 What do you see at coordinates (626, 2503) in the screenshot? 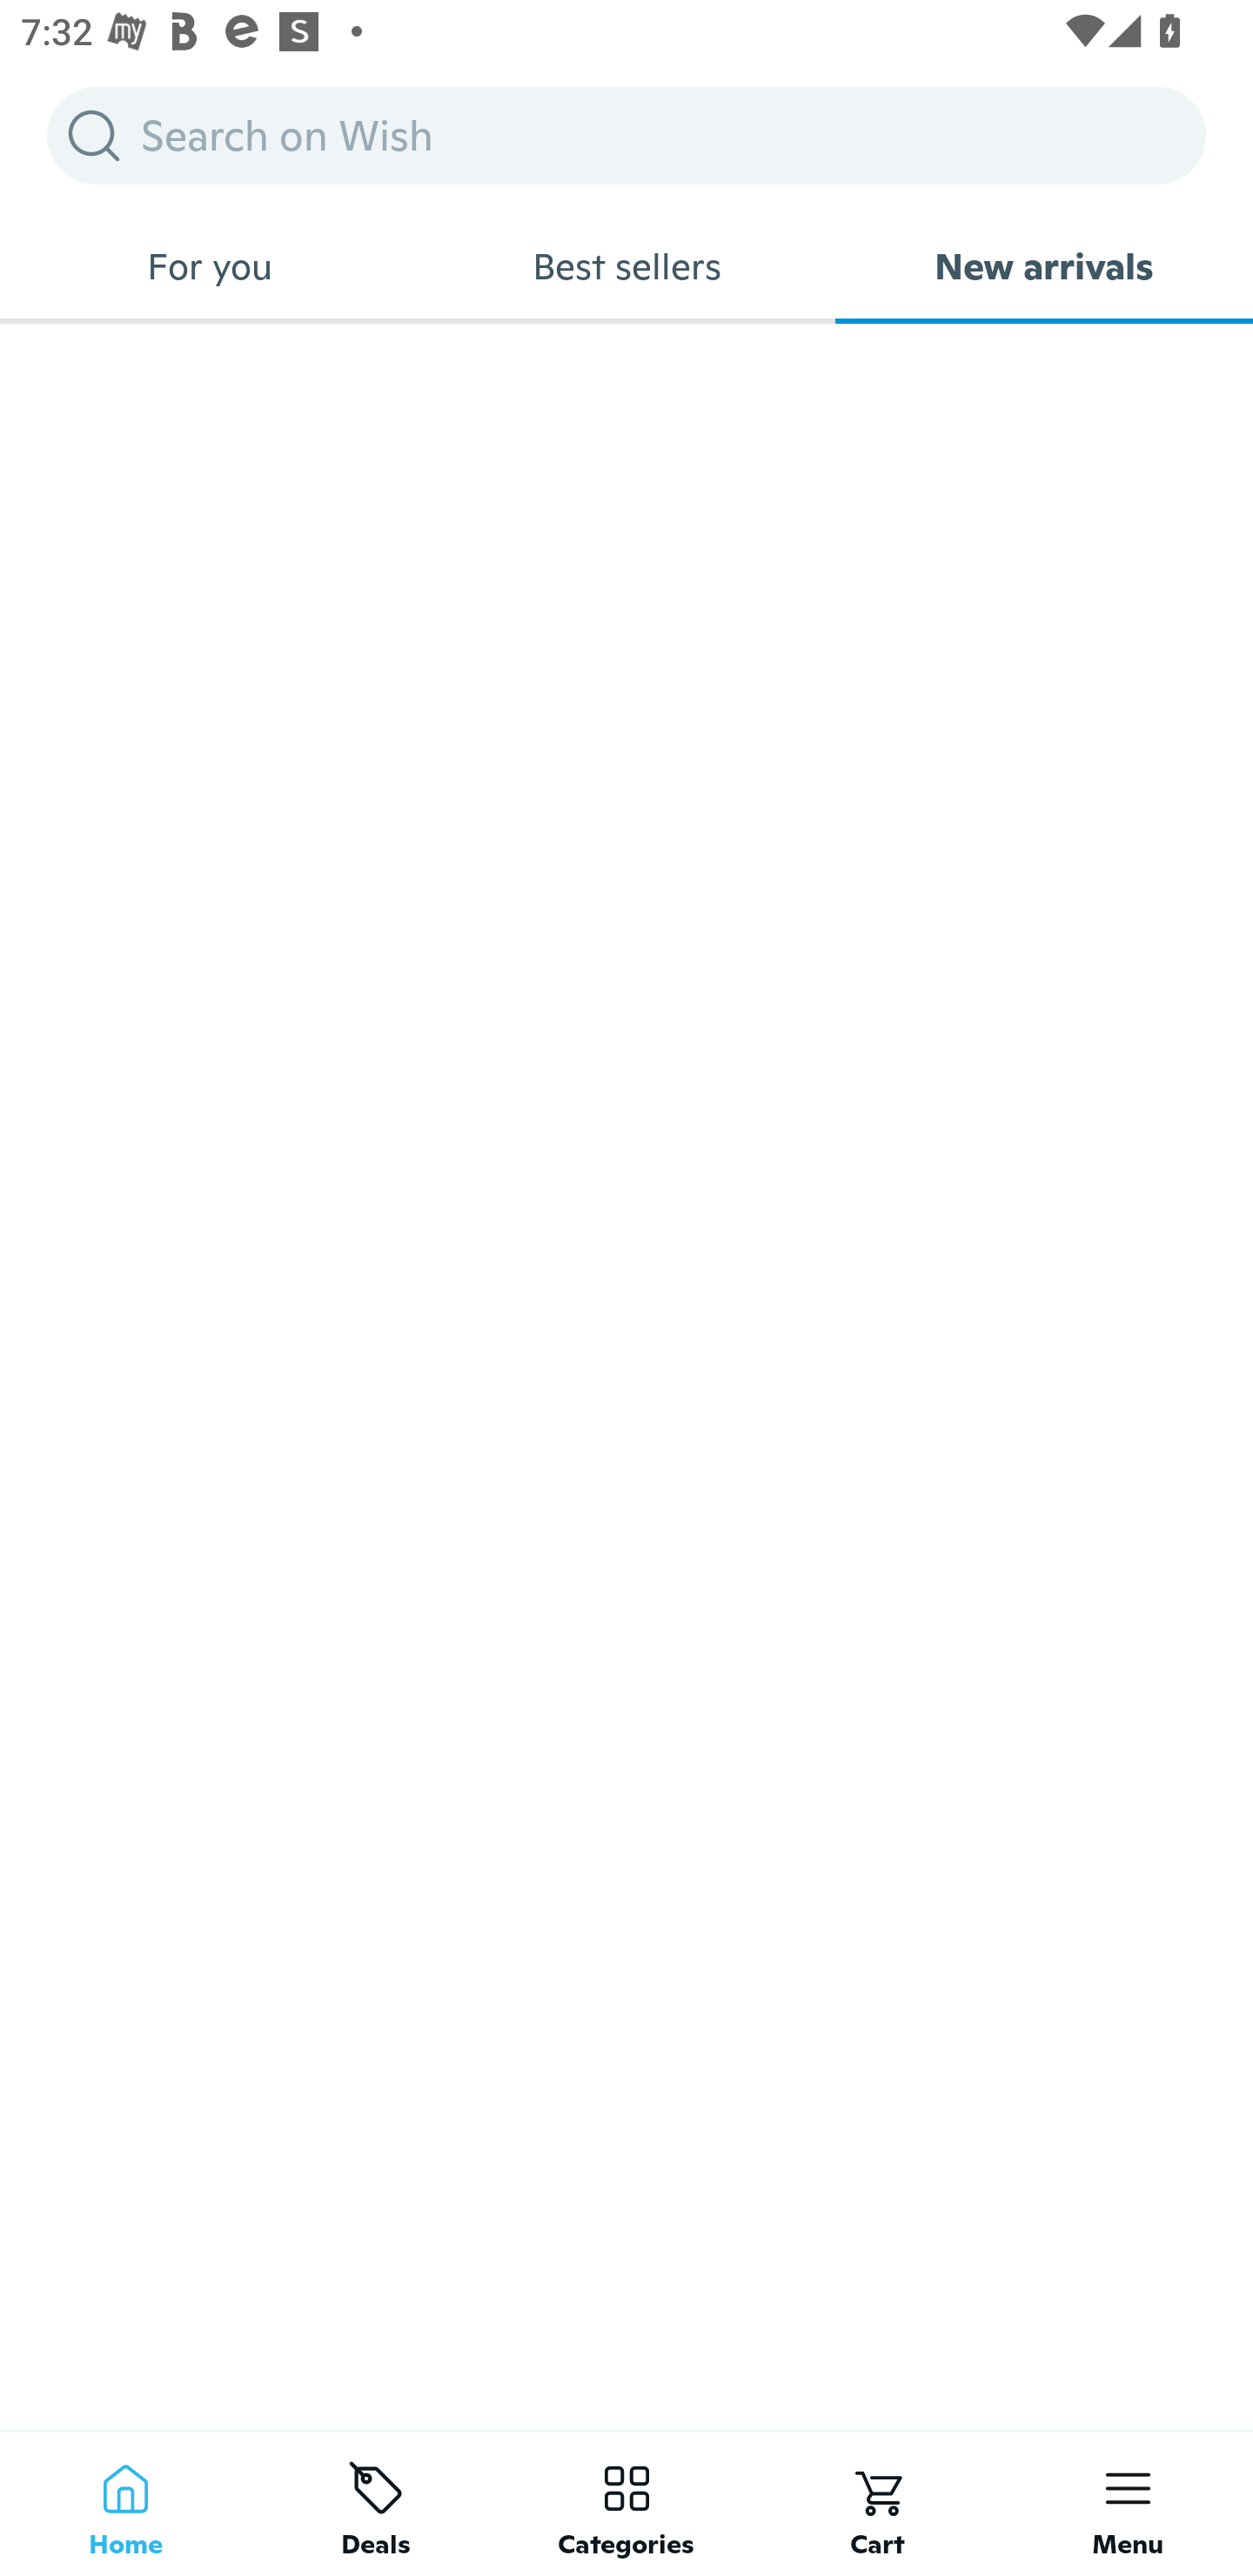
I see `Categories` at bounding box center [626, 2503].